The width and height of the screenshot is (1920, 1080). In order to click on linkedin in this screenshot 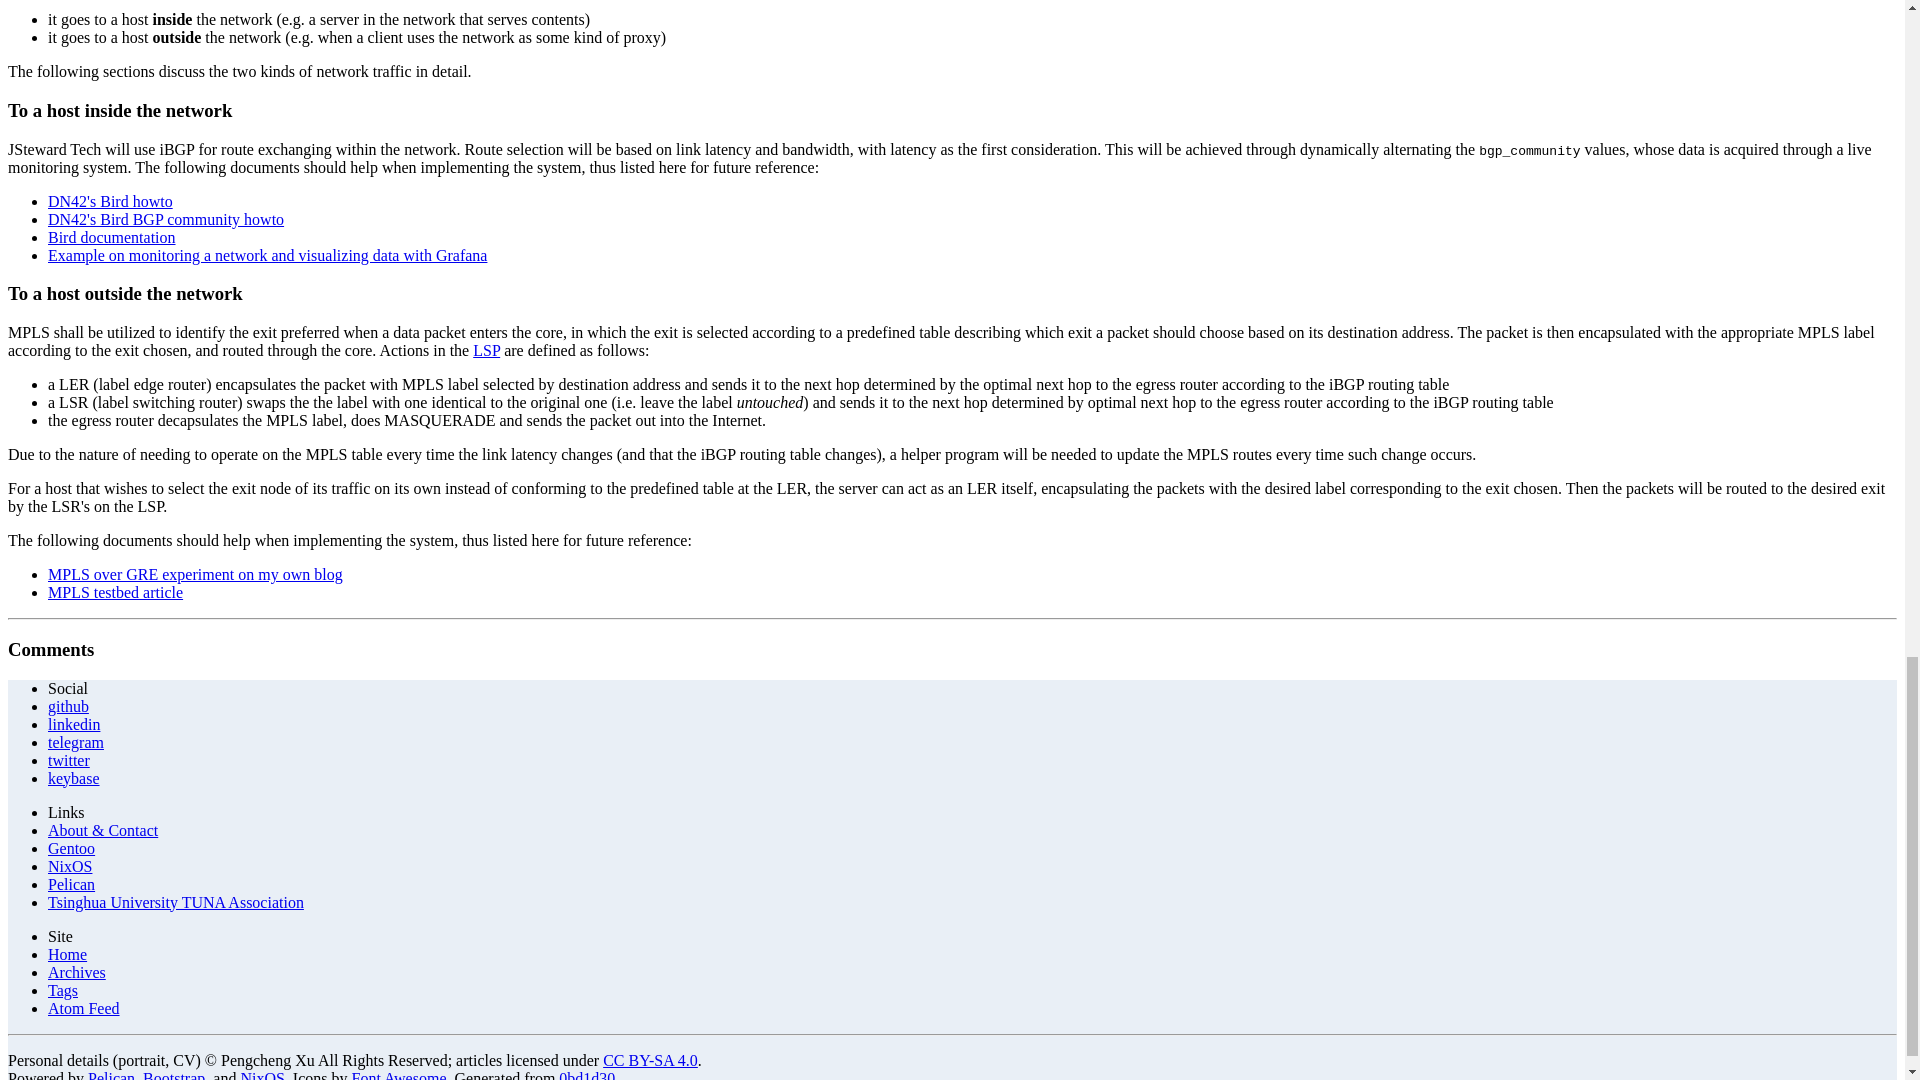, I will do `click(74, 724)`.